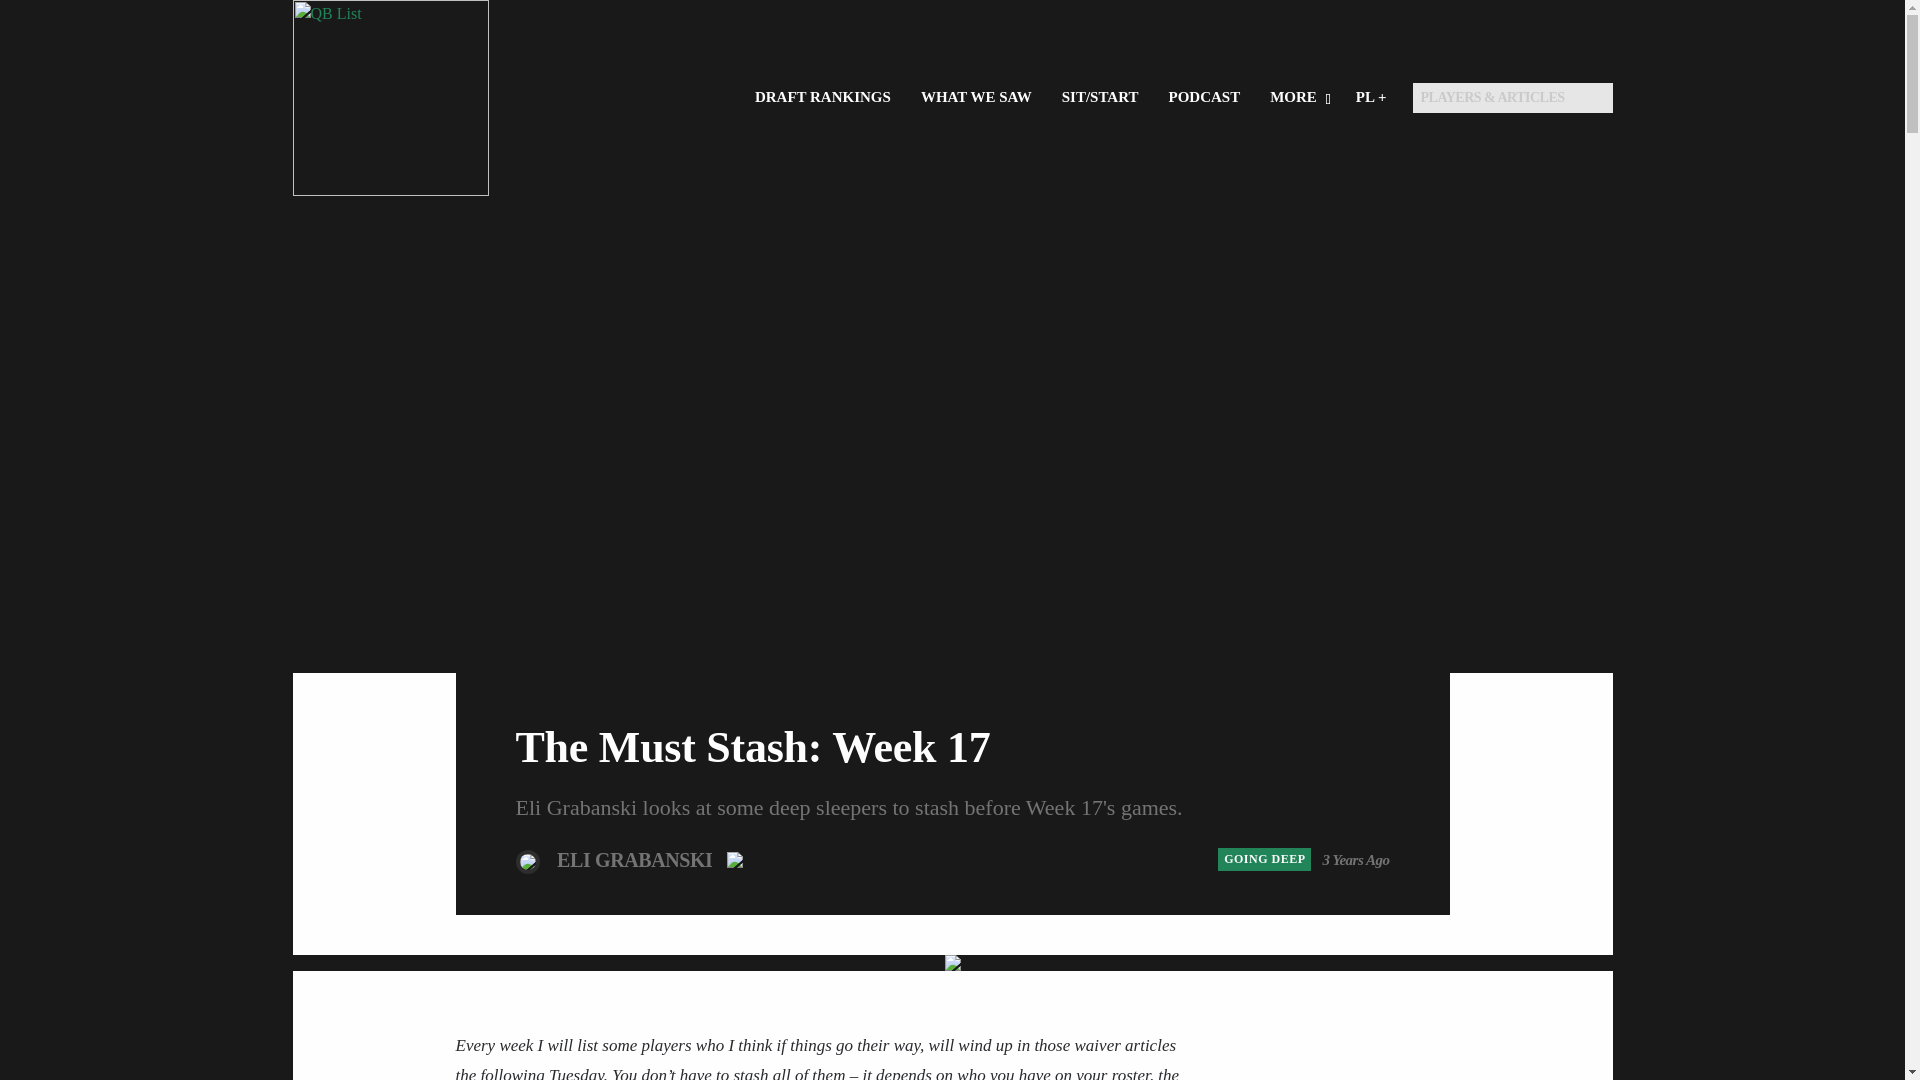 This screenshot has width=1920, height=1080. What do you see at coordinates (976, 97) in the screenshot?
I see `WHAT WE SAW` at bounding box center [976, 97].